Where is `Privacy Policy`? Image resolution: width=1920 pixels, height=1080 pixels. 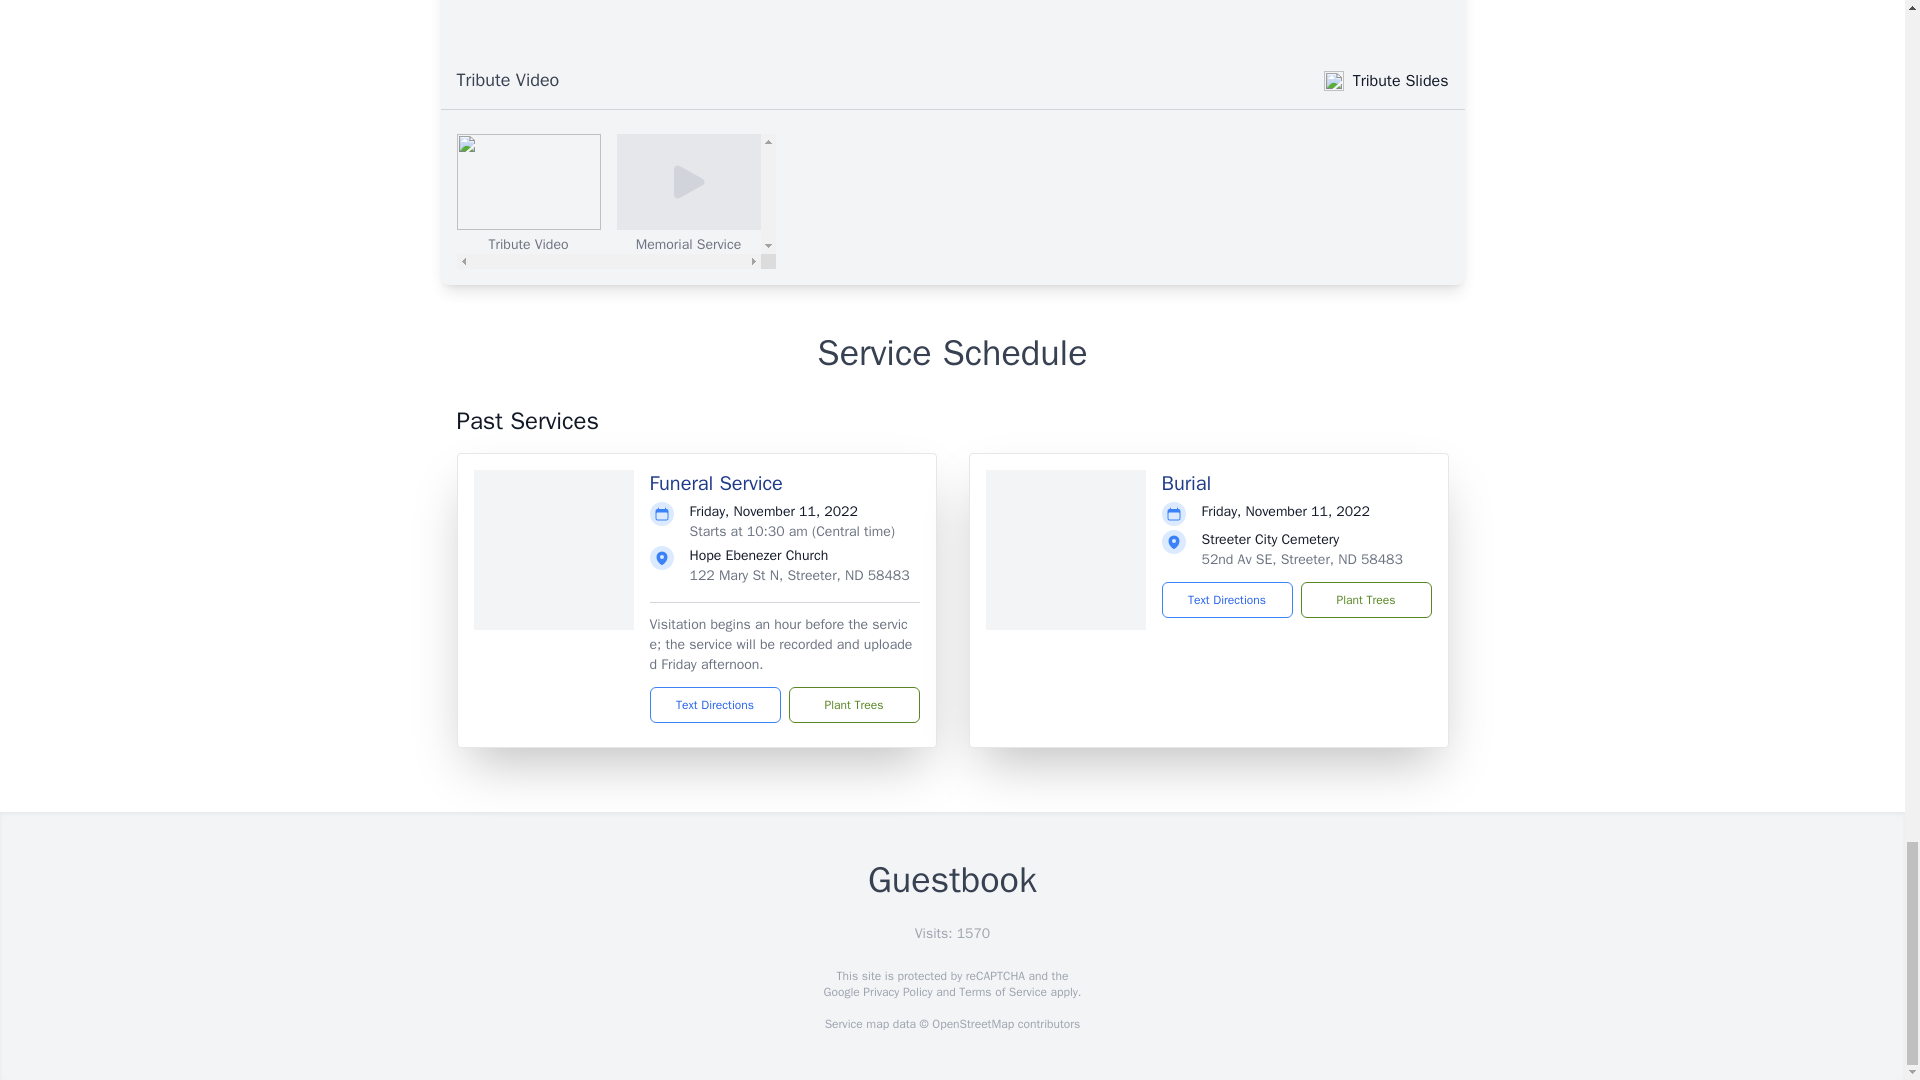
Privacy Policy is located at coordinates (896, 992).